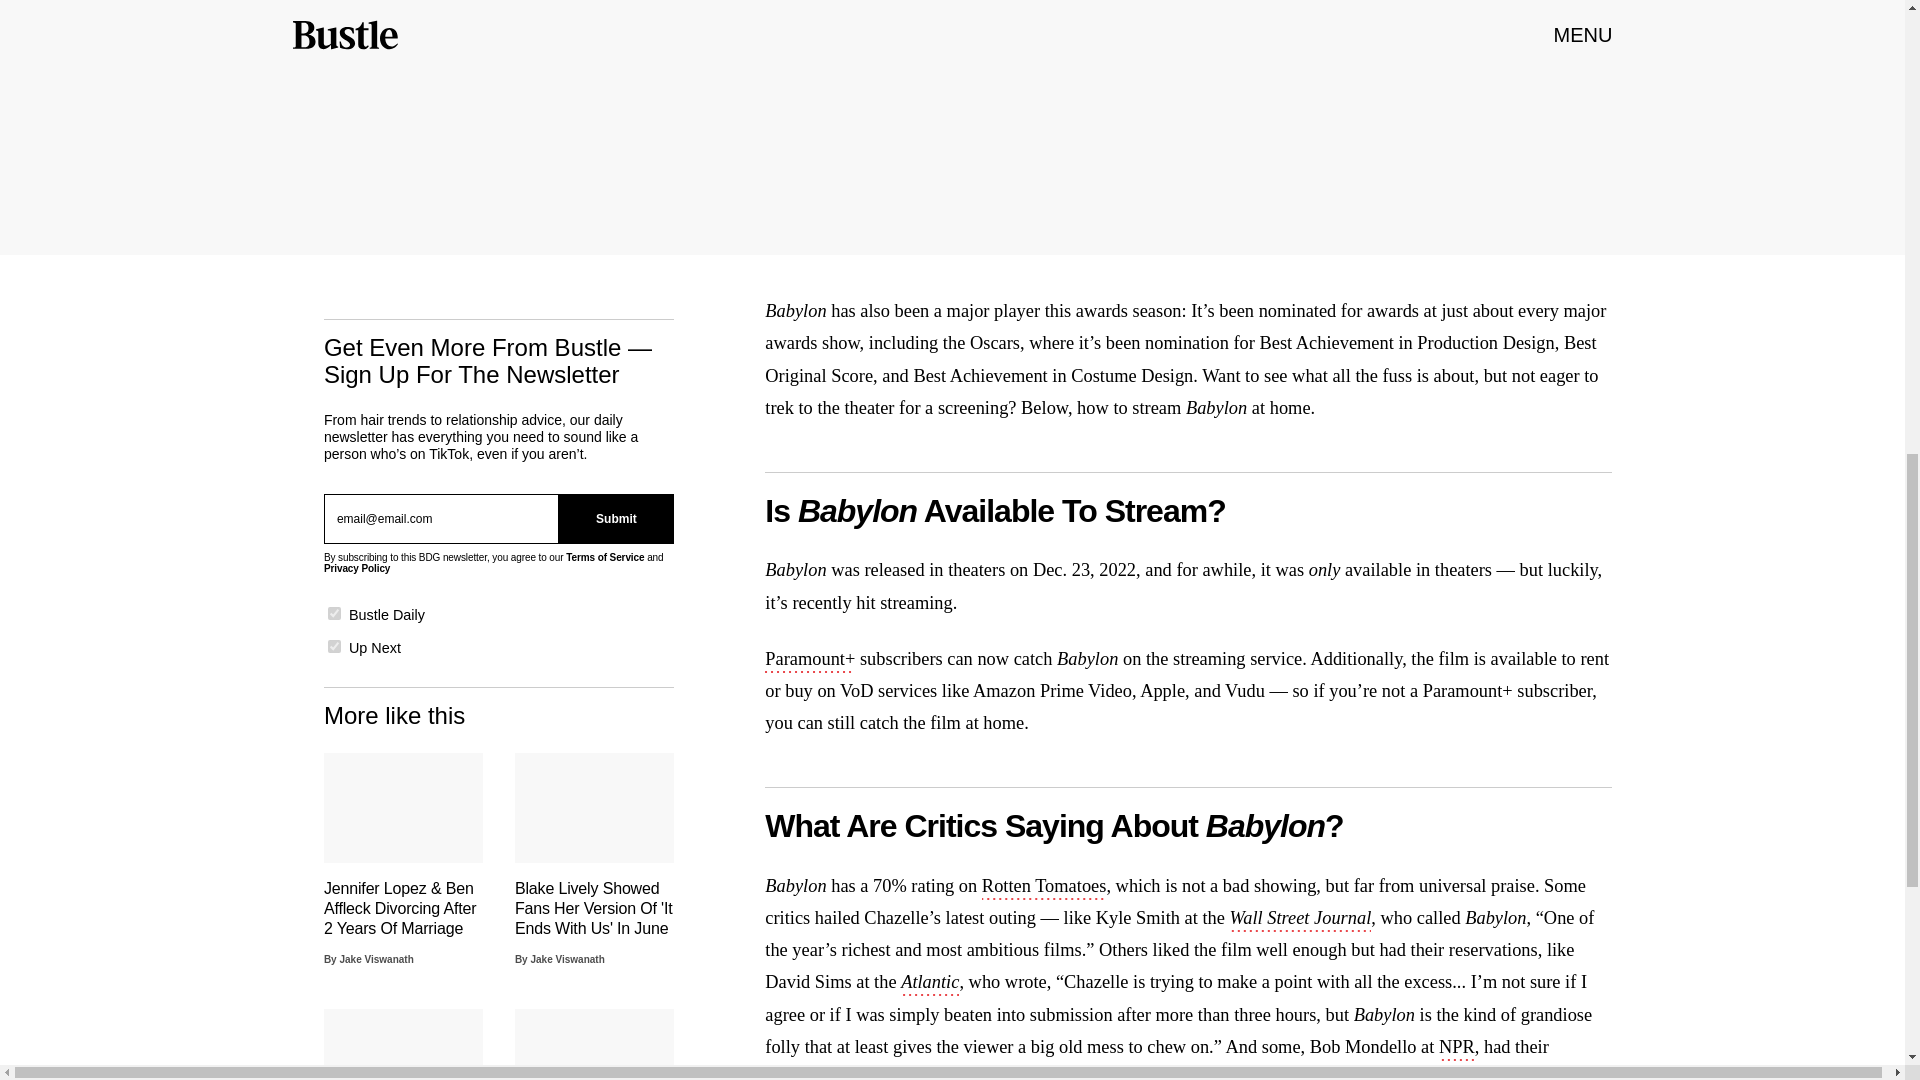 The width and height of the screenshot is (1920, 1080). What do you see at coordinates (929, 984) in the screenshot?
I see `Atlantic` at bounding box center [929, 984].